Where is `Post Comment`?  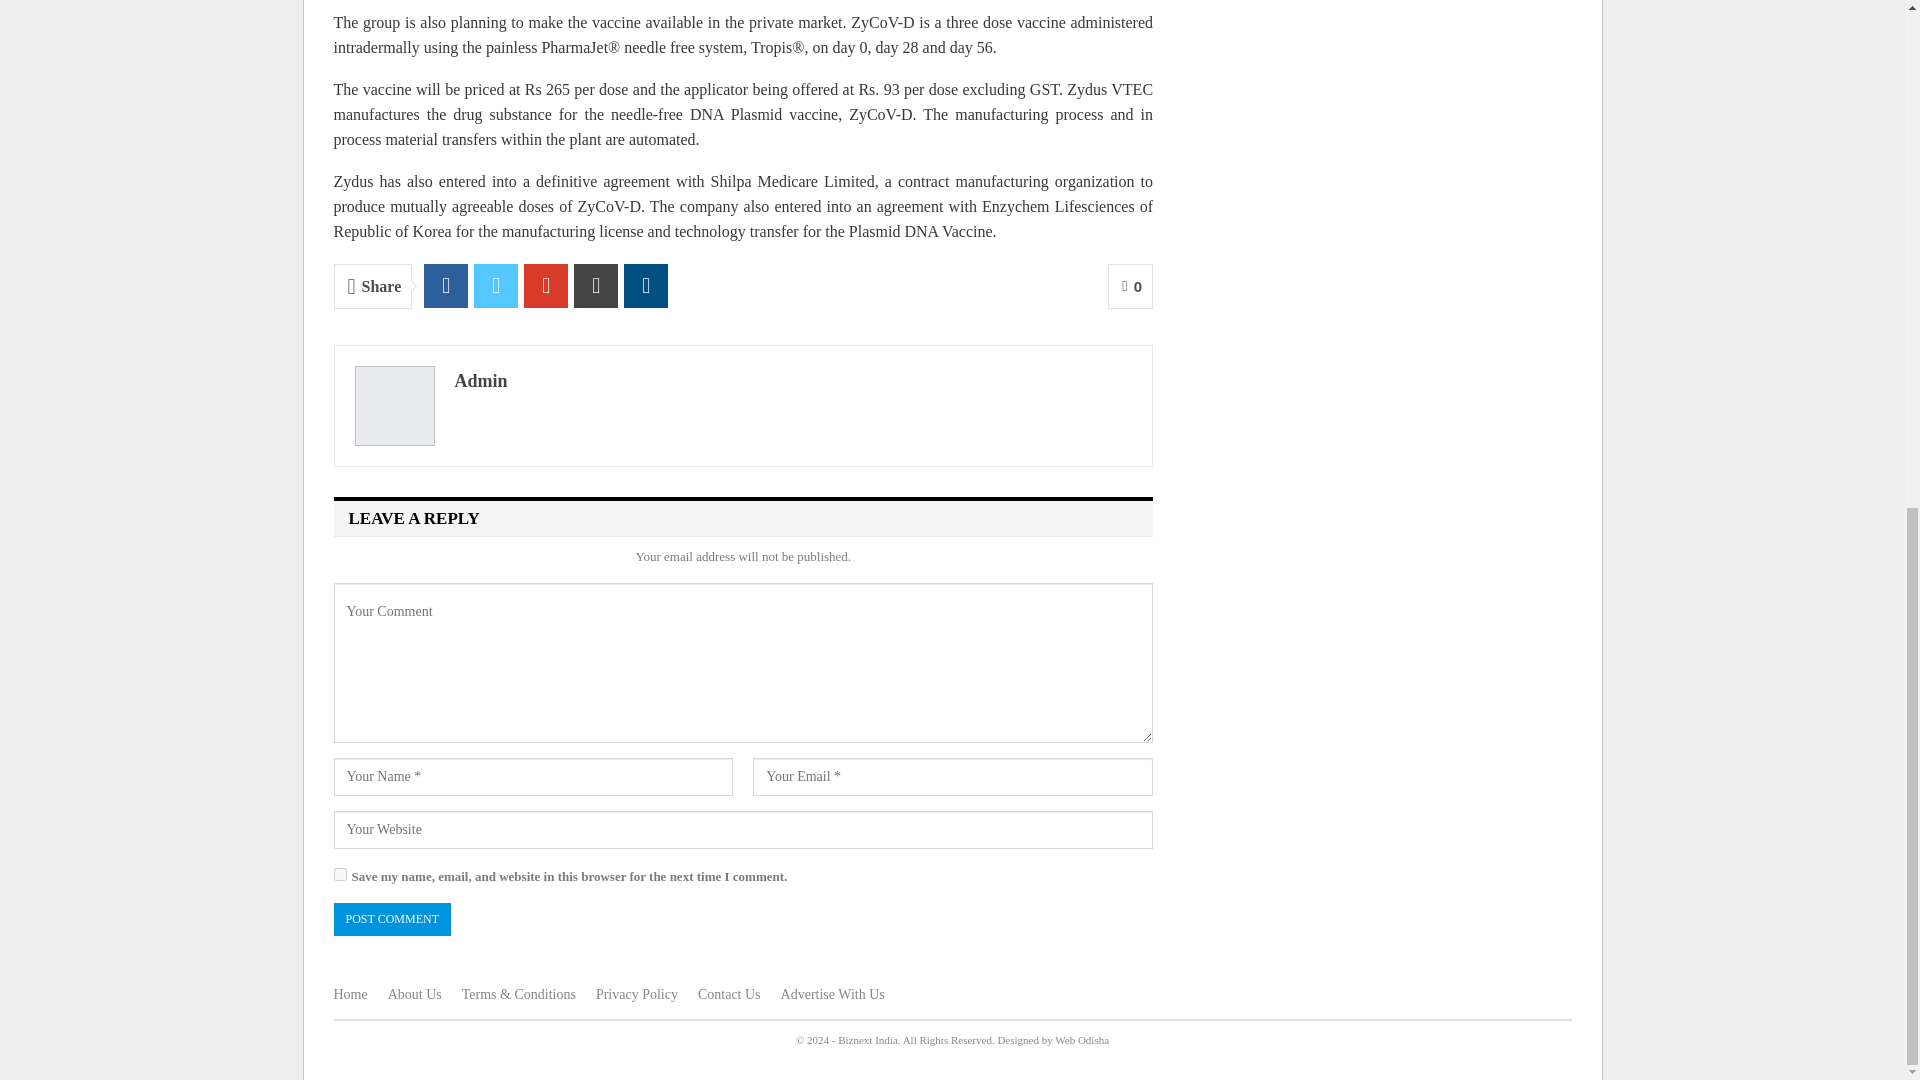 Post Comment is located at coordinates (392, 919).